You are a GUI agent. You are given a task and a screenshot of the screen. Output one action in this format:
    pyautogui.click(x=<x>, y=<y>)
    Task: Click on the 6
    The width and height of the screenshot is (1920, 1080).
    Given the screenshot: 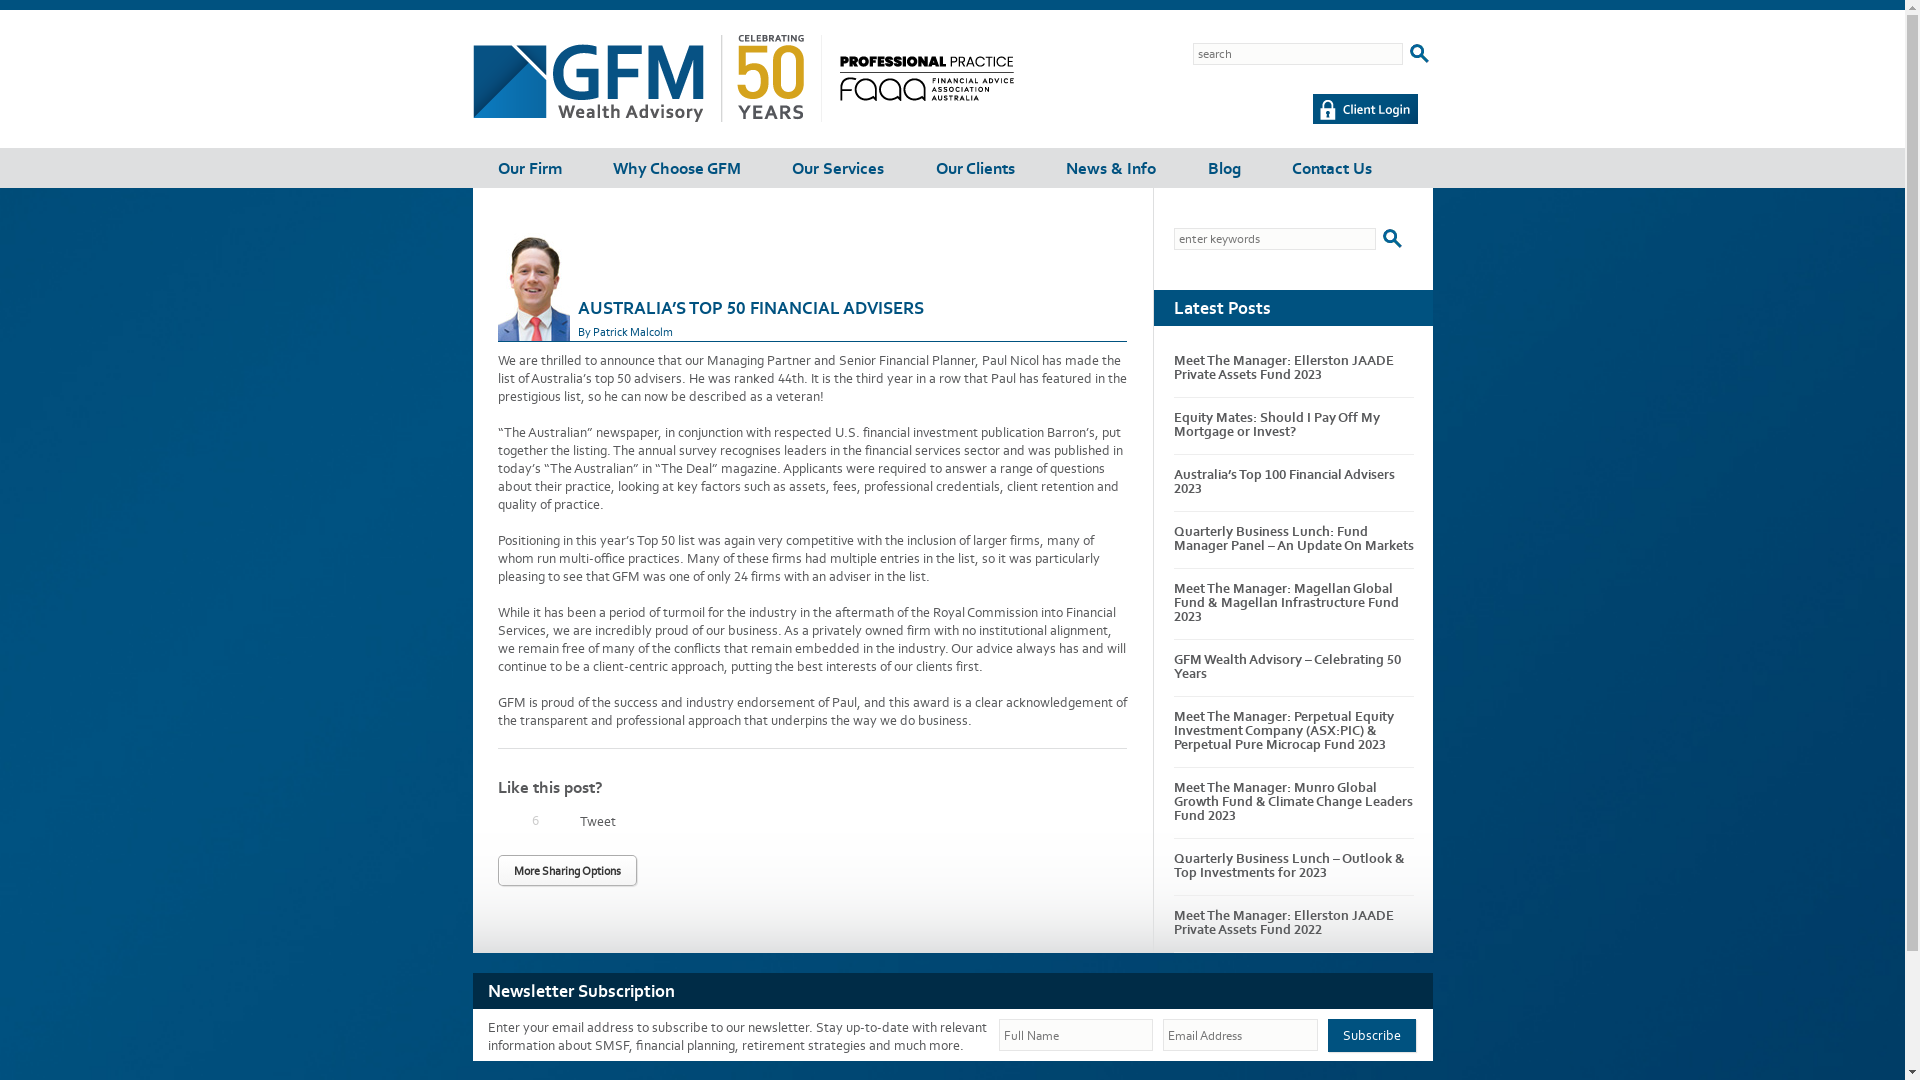 What is the action you would take?
    pyautogui.click(x=509, y=821)
    